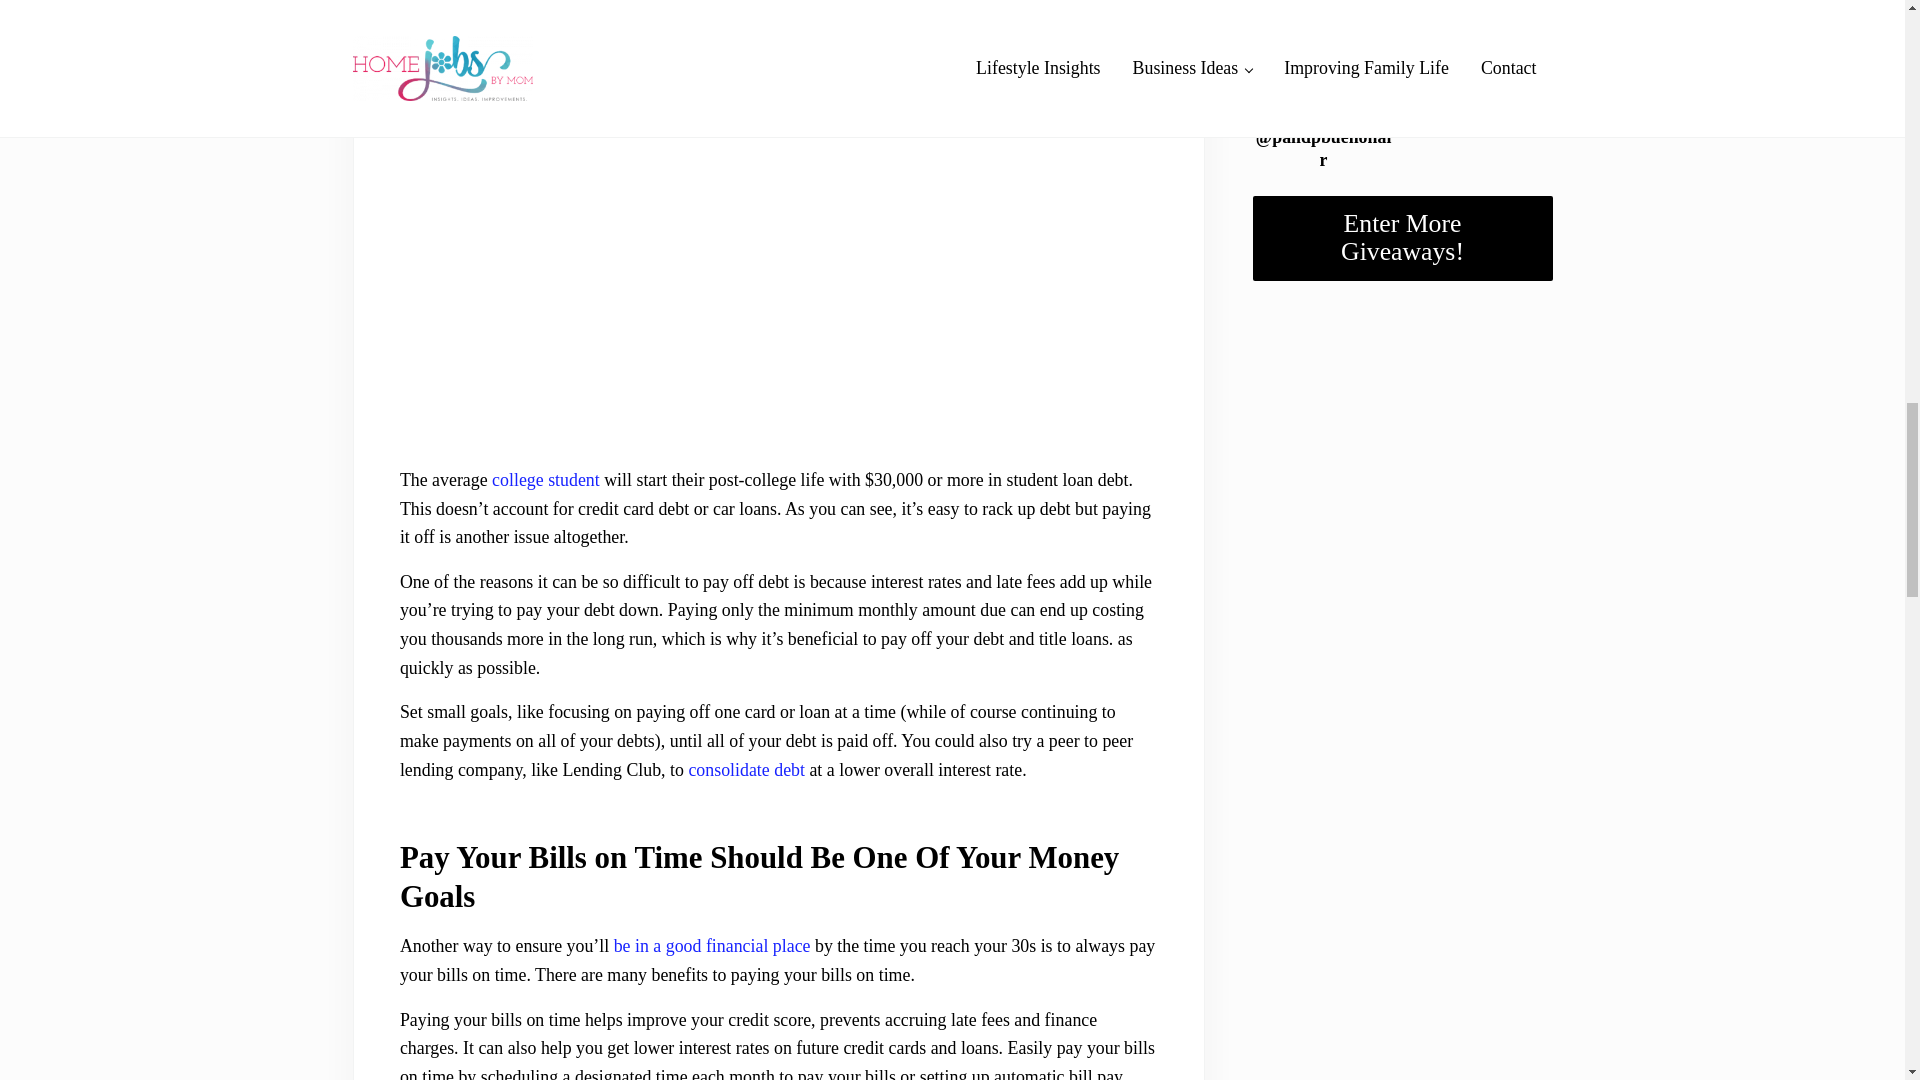 The width and height of the screenshot is (1920, 1080). I want to click on be in a good financial place, so click(712, 946).